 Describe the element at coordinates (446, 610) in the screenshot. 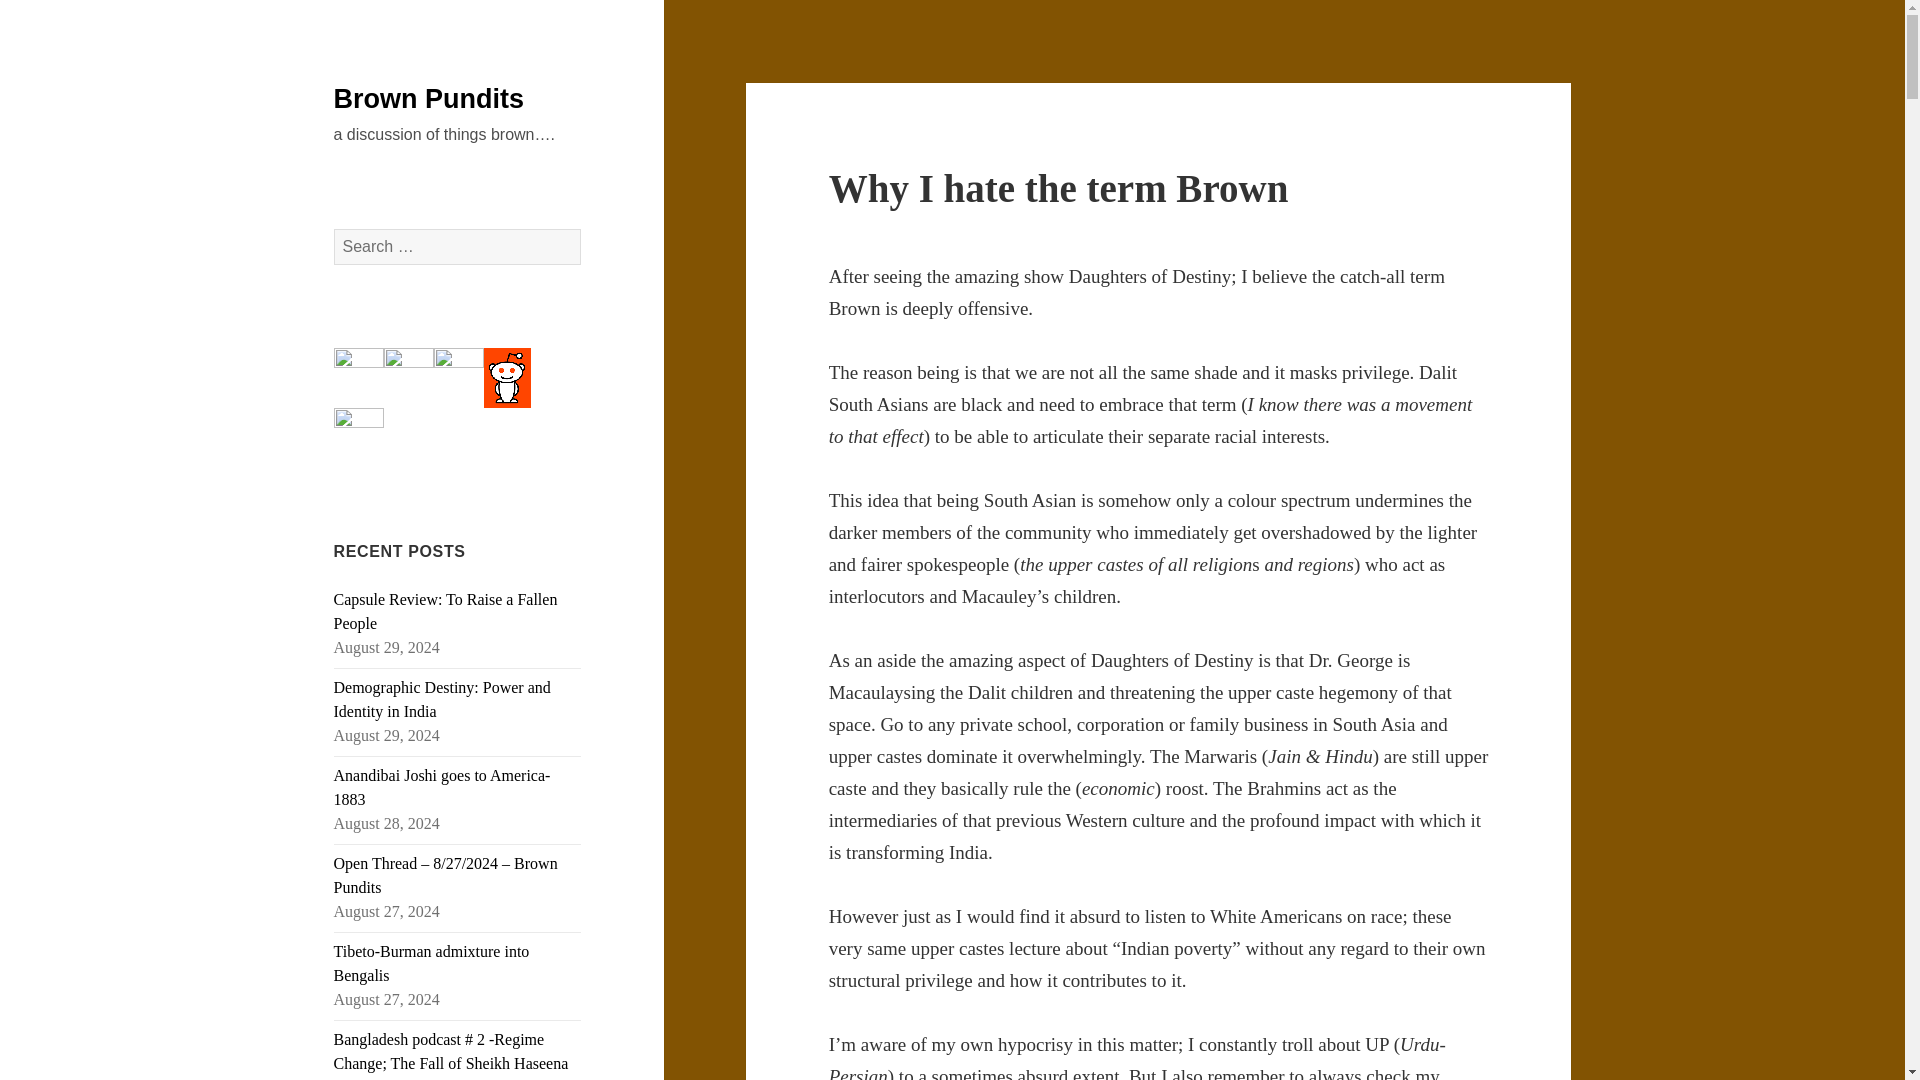

I see `Capsule Review: To Raise a Fallen People` at that location.